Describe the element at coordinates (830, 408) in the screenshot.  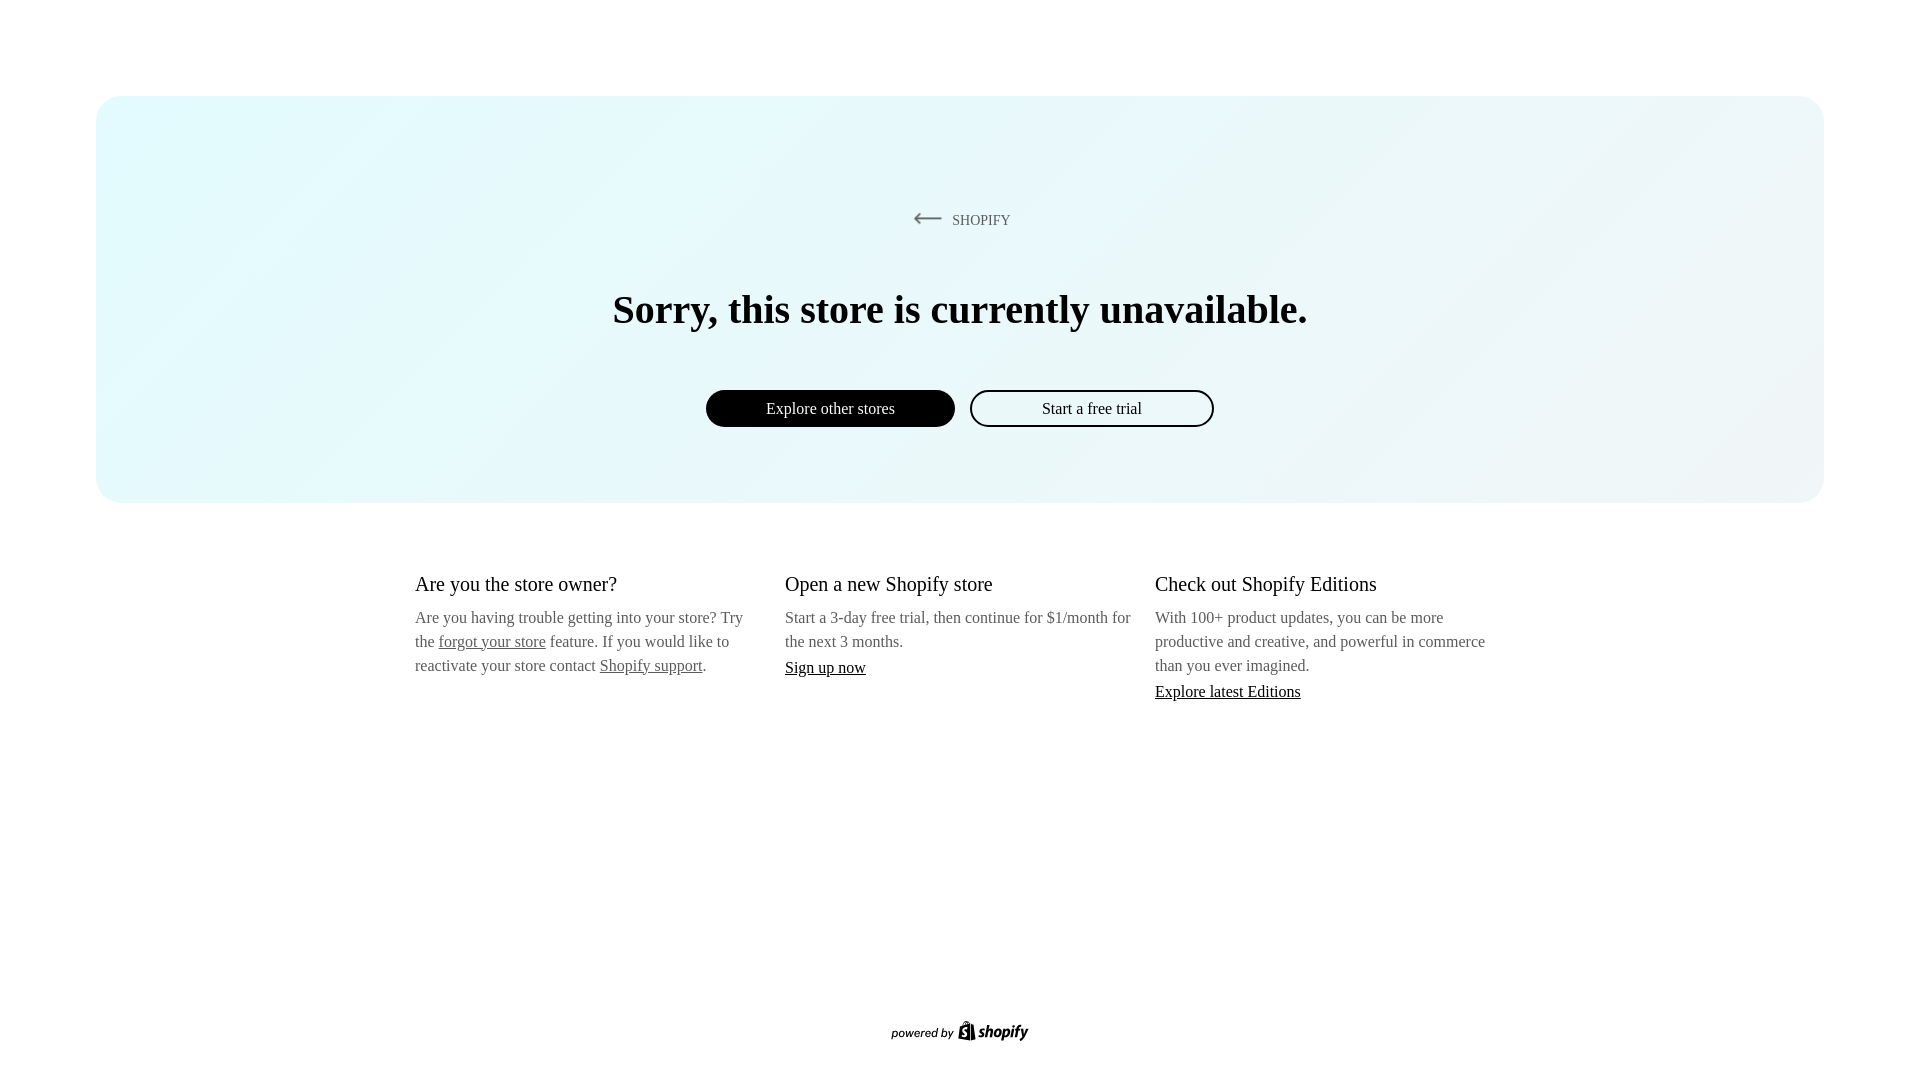
I see `Explore other stores` at that location.